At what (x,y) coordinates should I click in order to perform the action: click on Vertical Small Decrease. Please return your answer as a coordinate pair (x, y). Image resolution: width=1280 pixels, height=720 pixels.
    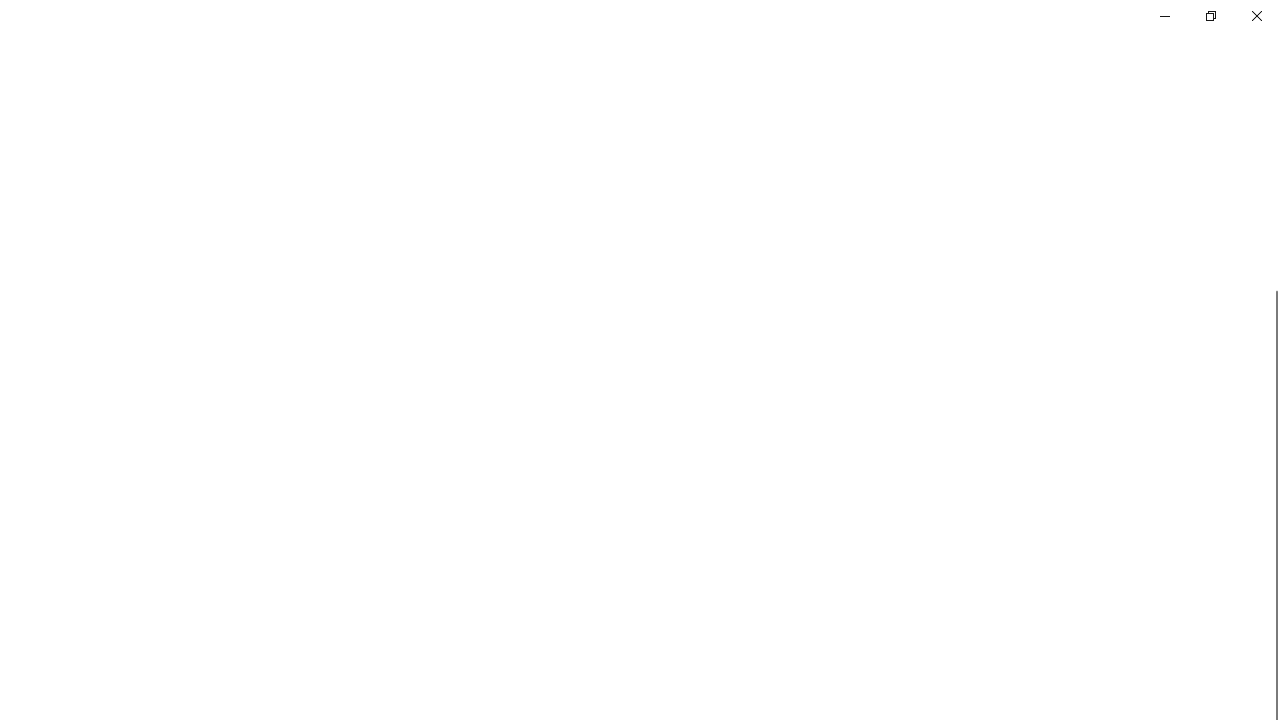
    Looking at the image, I should click on (1272, 104).